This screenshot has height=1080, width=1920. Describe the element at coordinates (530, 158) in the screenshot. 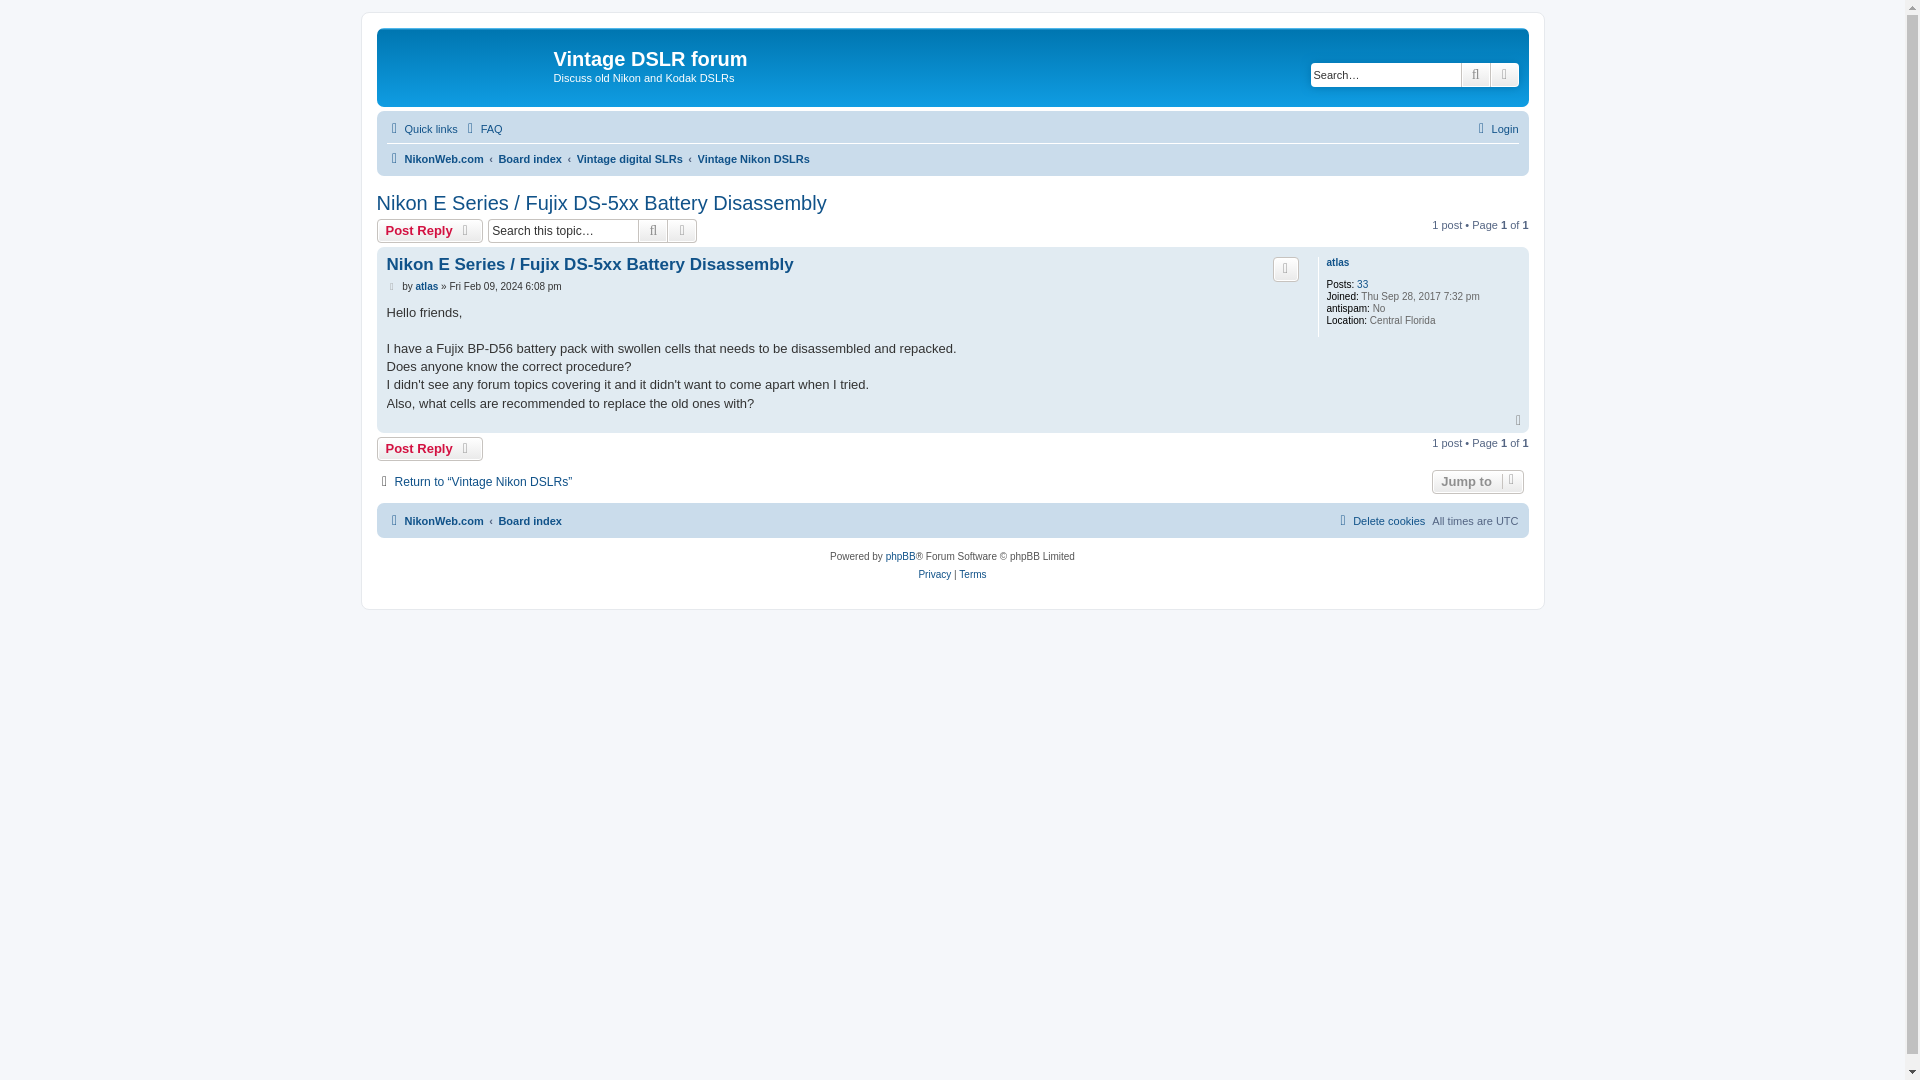

I see `Board index` at that location.